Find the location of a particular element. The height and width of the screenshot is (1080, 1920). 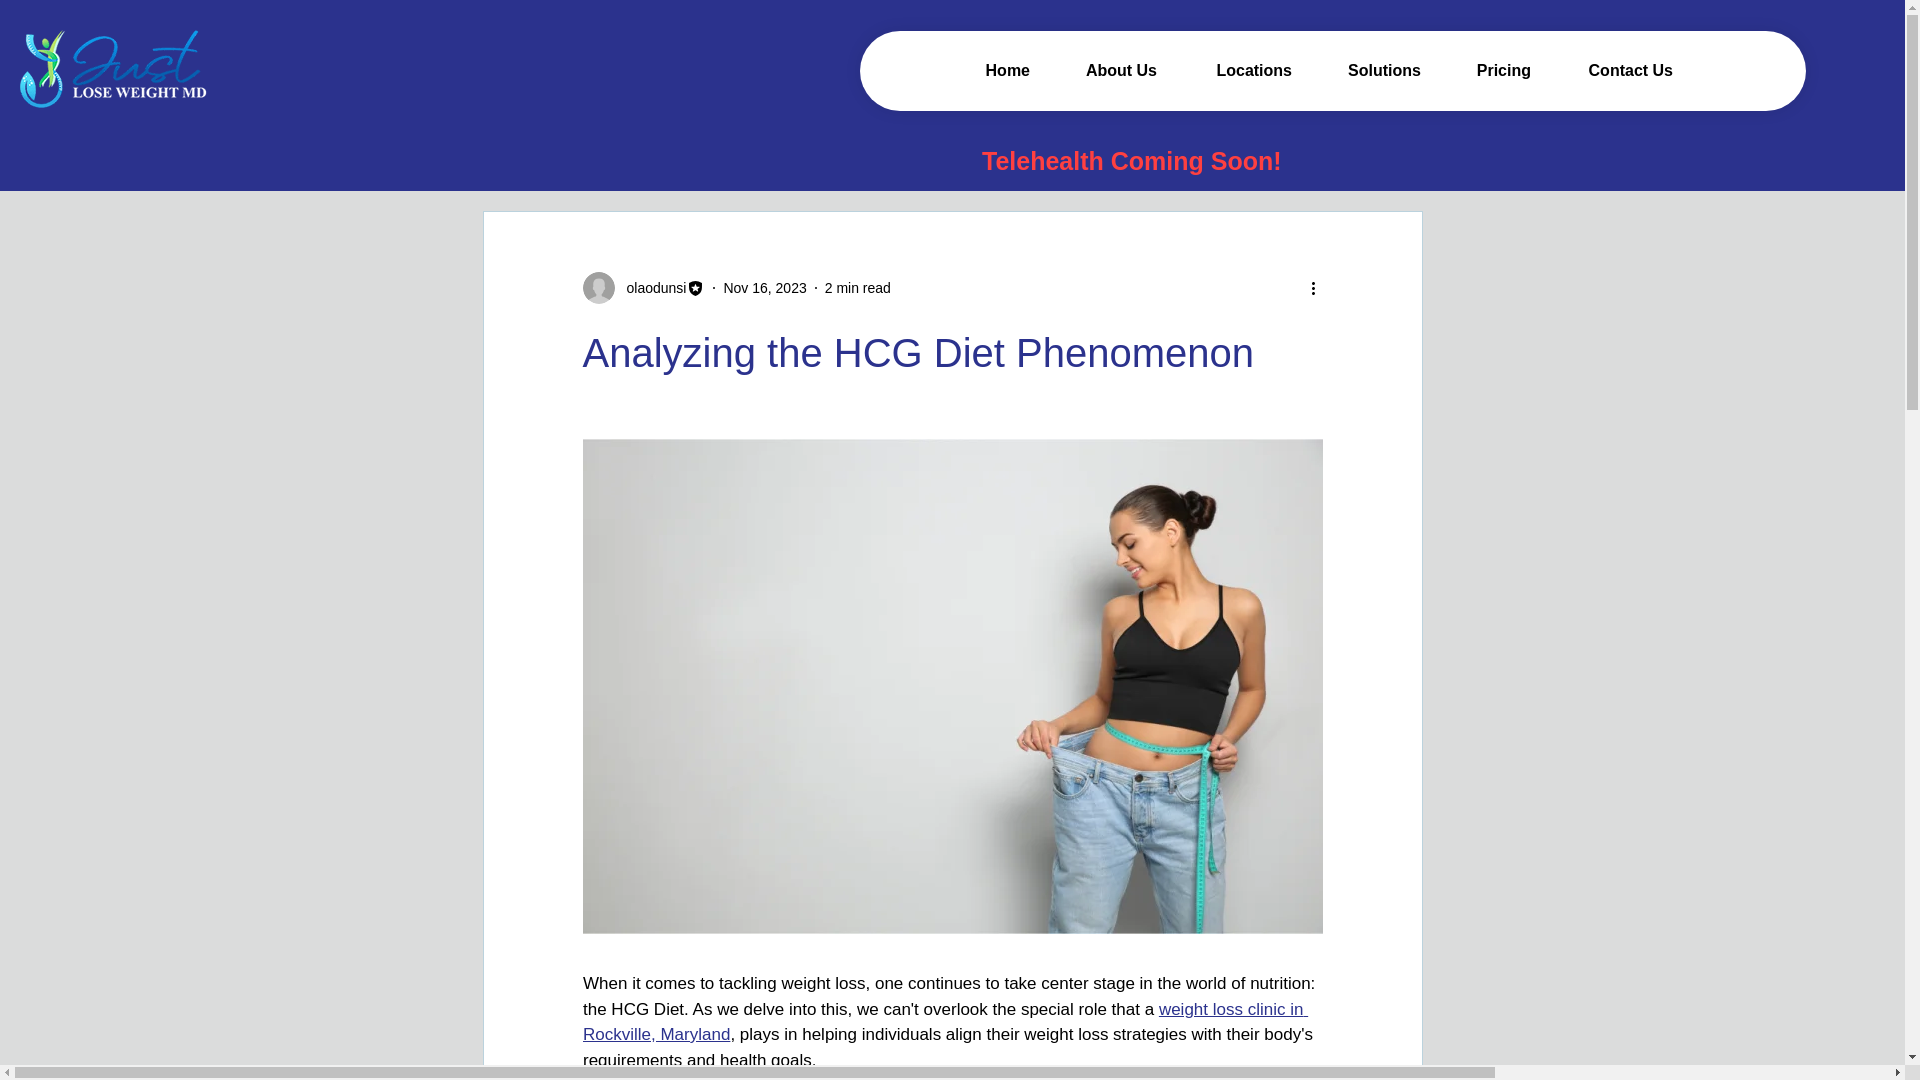

olaodunsi is located at coordinates (642, 288).